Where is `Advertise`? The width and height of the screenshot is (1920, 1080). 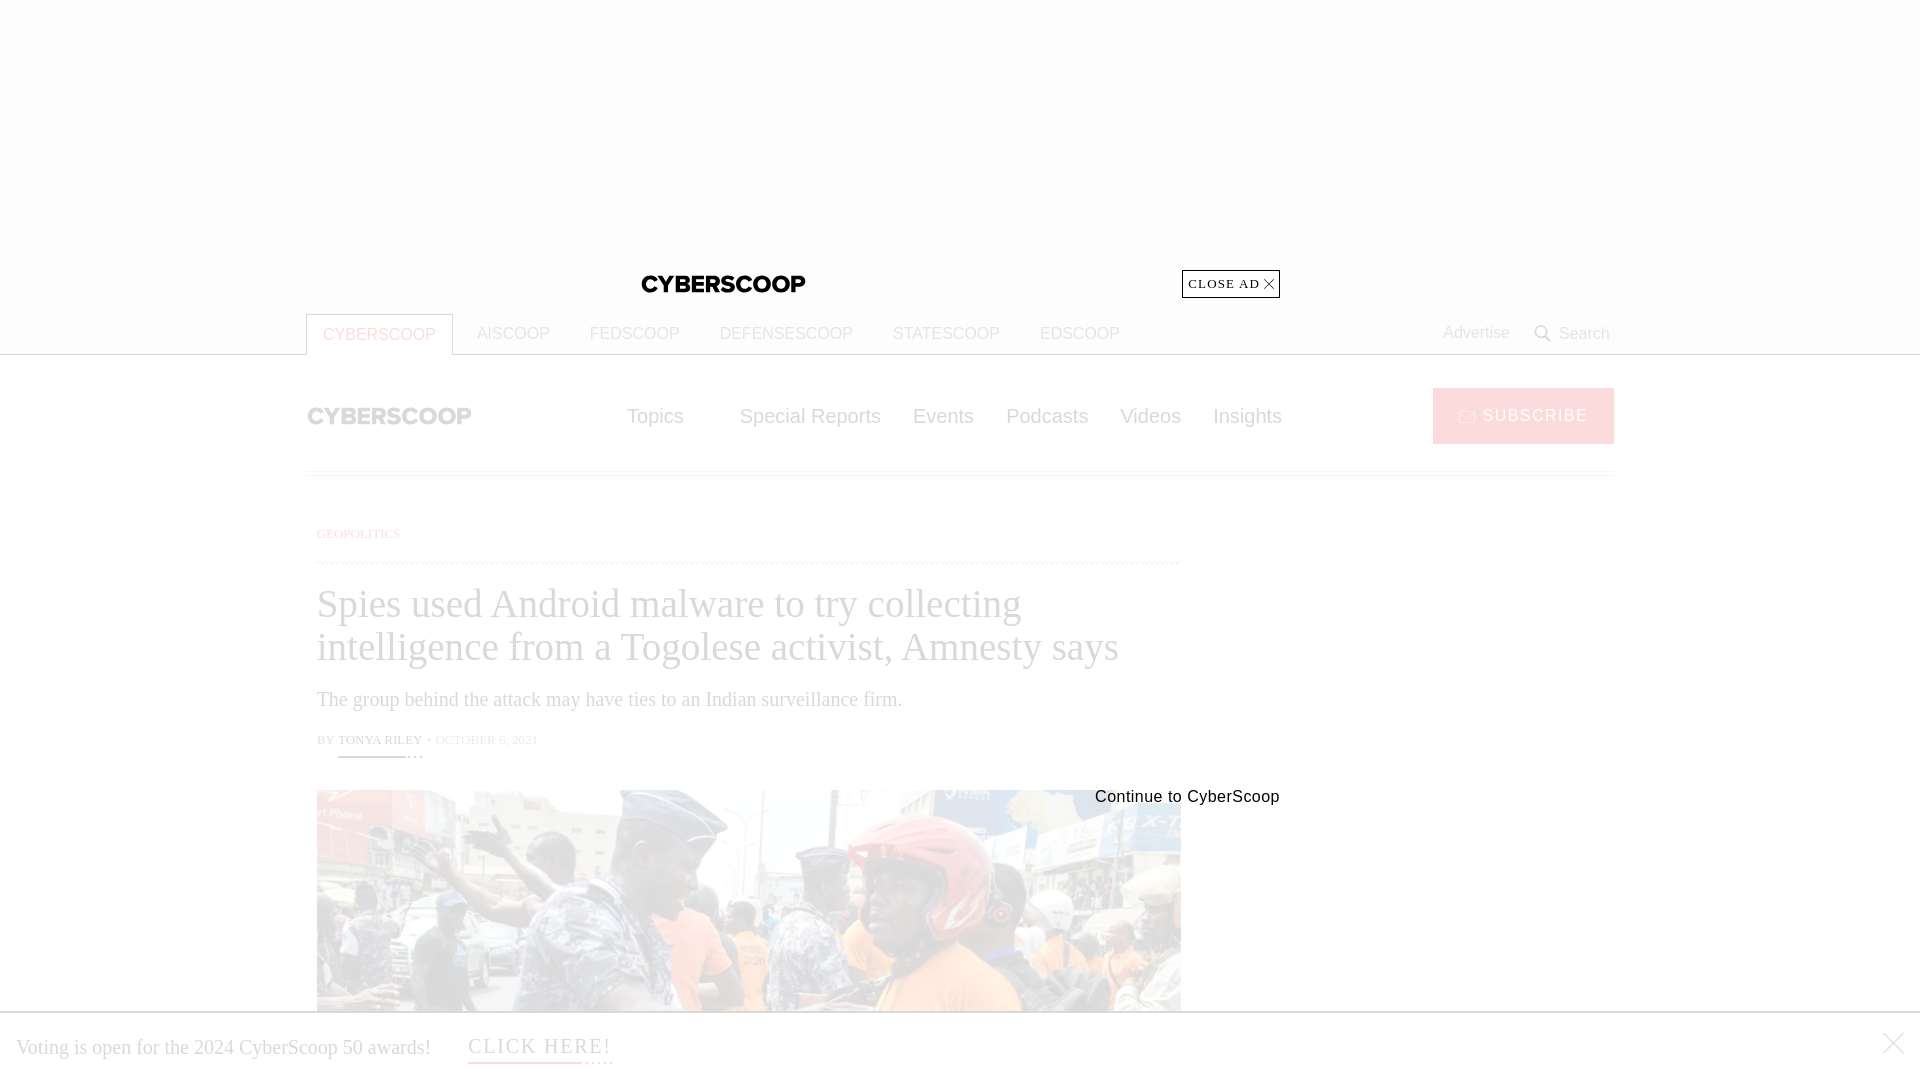
Advertise is located at coordinates (1476, 333).